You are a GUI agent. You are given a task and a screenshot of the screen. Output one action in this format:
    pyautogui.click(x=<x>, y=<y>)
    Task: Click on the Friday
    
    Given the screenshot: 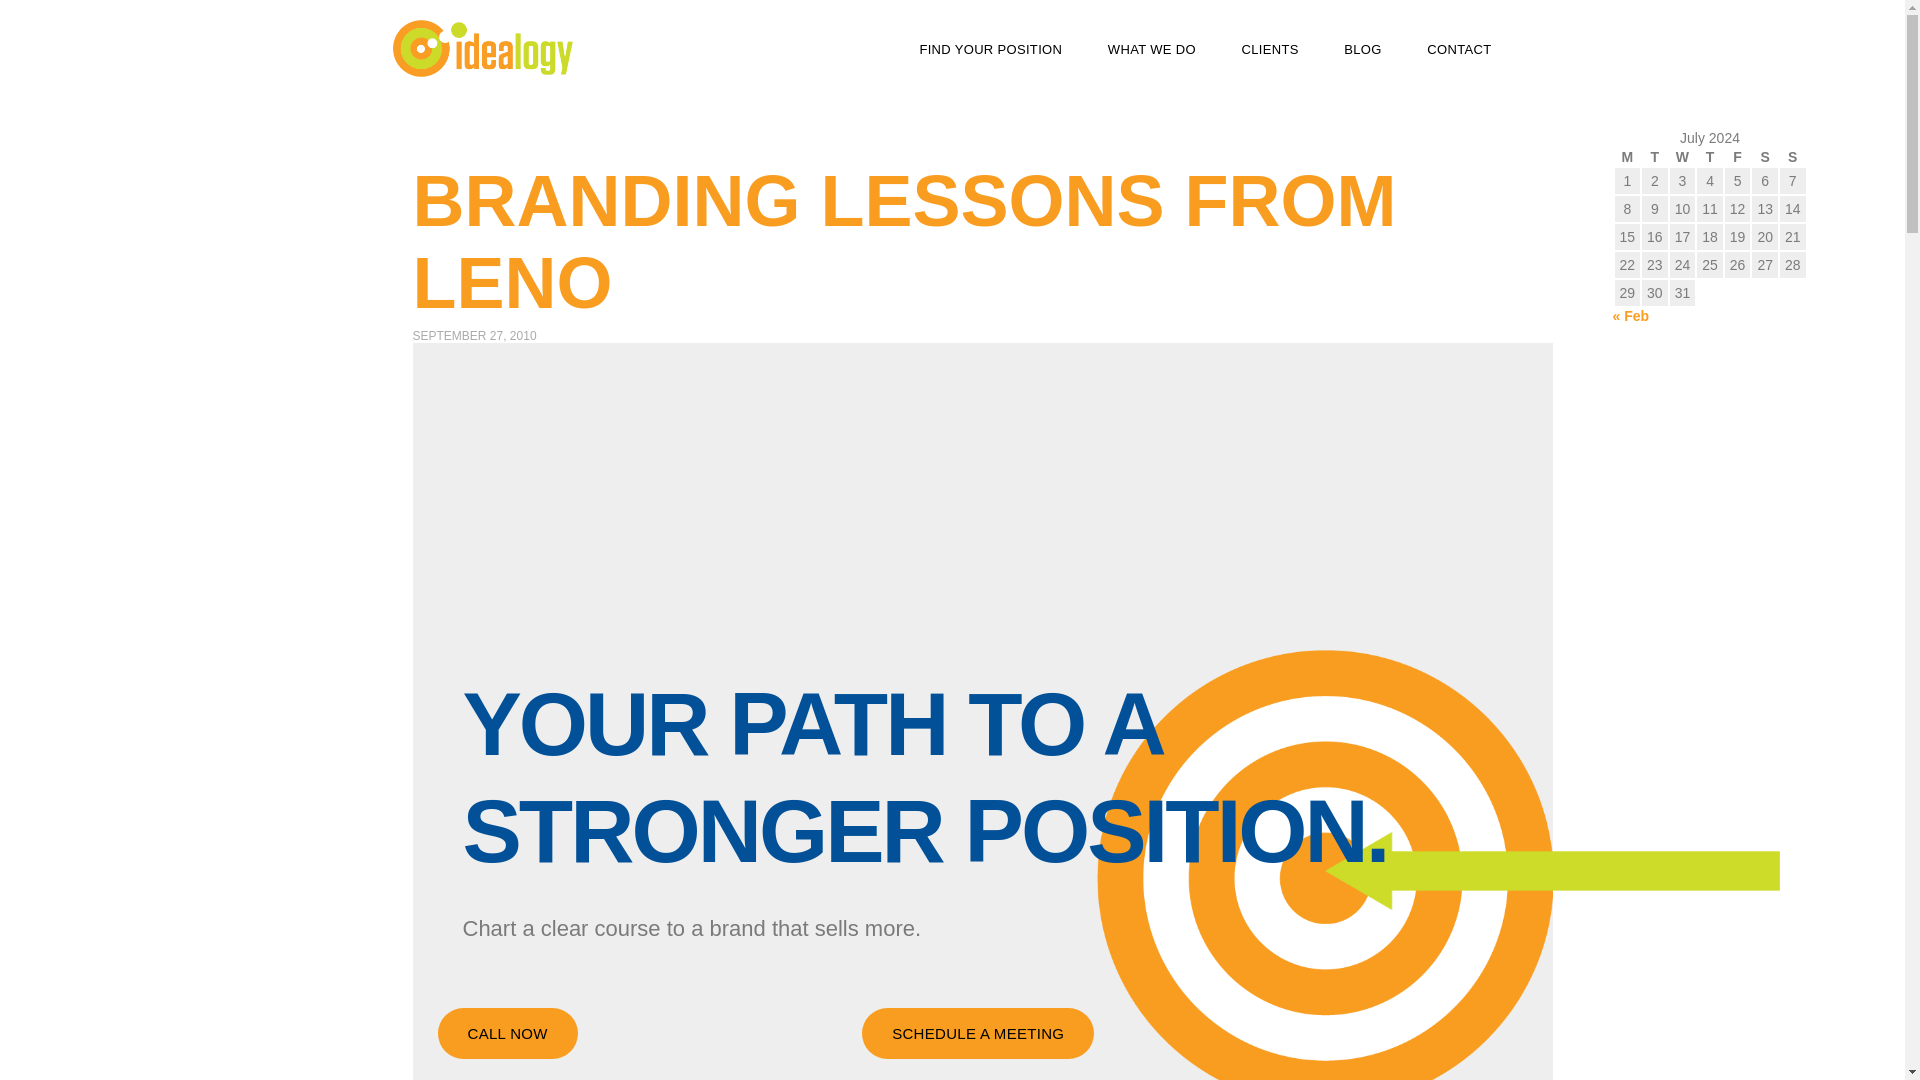 What is the action you would take?
    pyautogui.click(x=1738, y=156)
    